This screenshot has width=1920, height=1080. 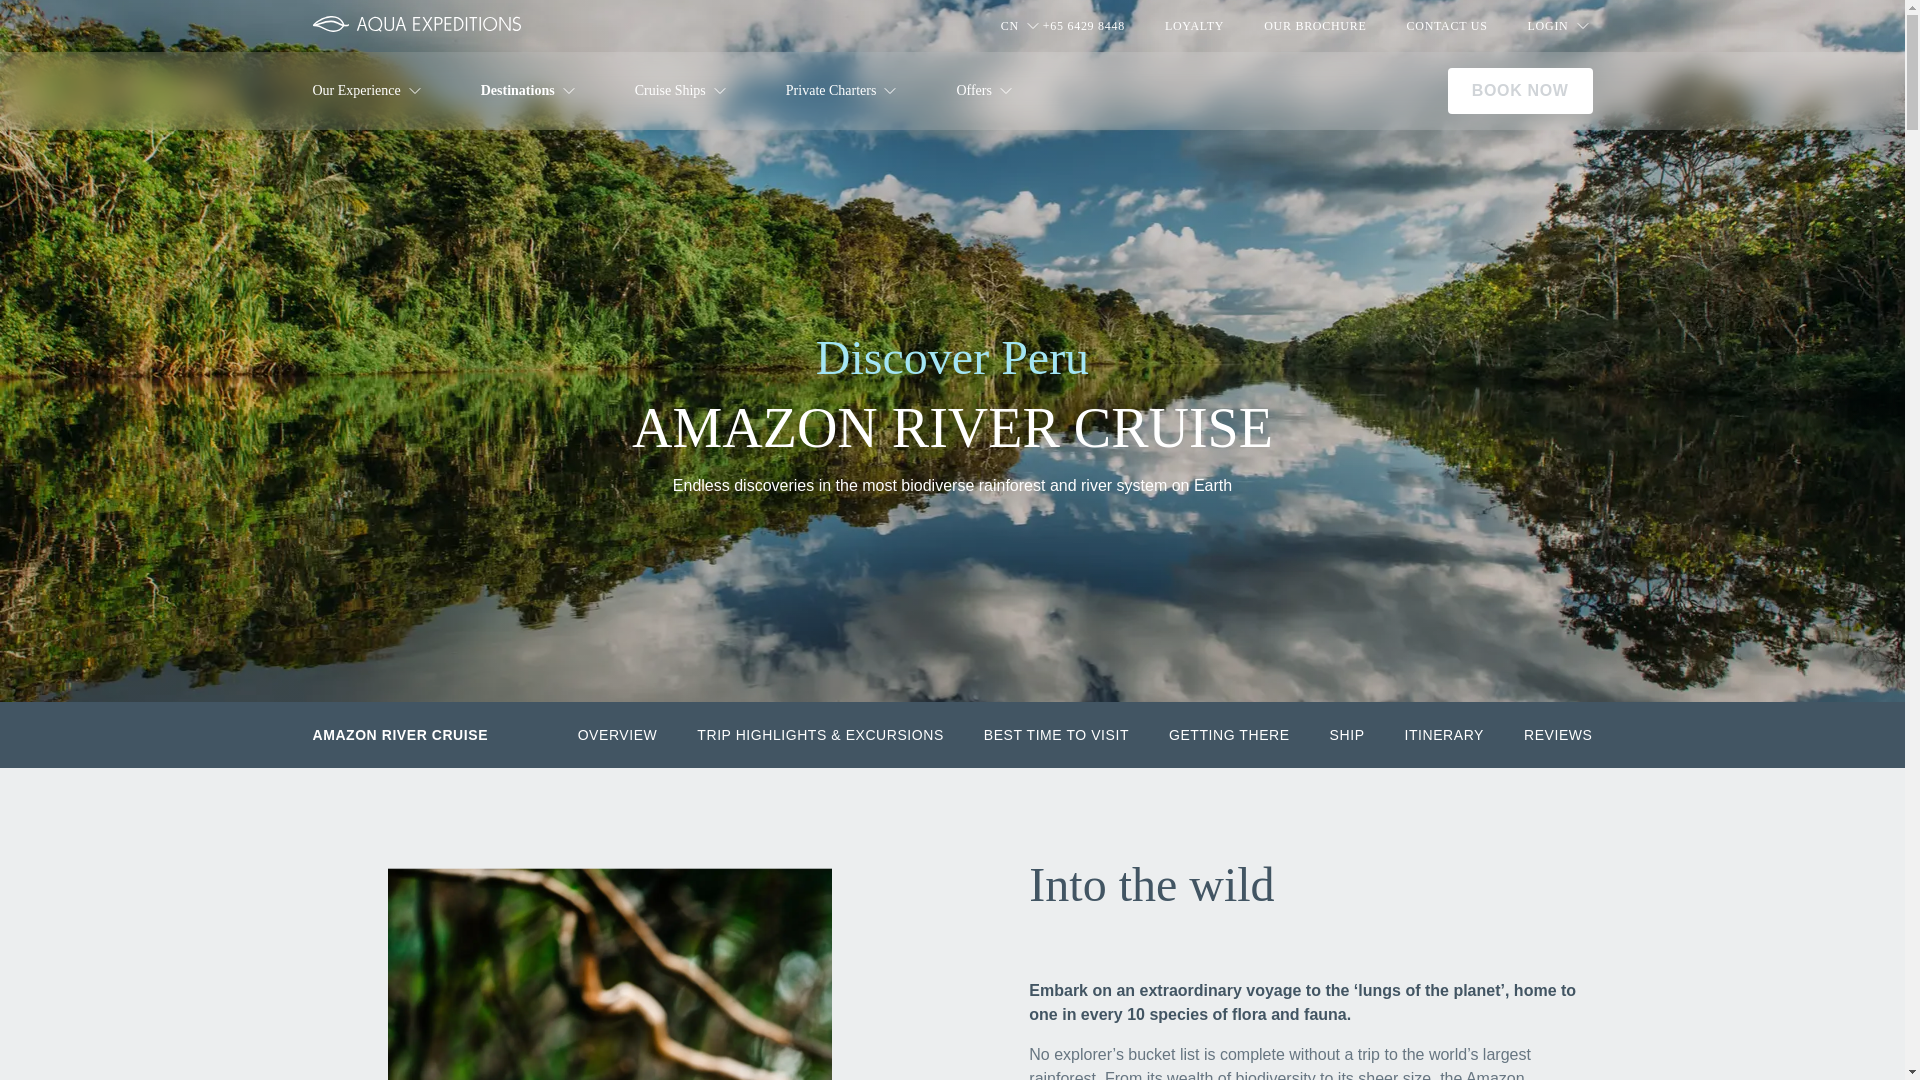 What do you see at coordinates (844, 90) in the screenshot?
I see `Private Charters` at bounding box center [844, 90].